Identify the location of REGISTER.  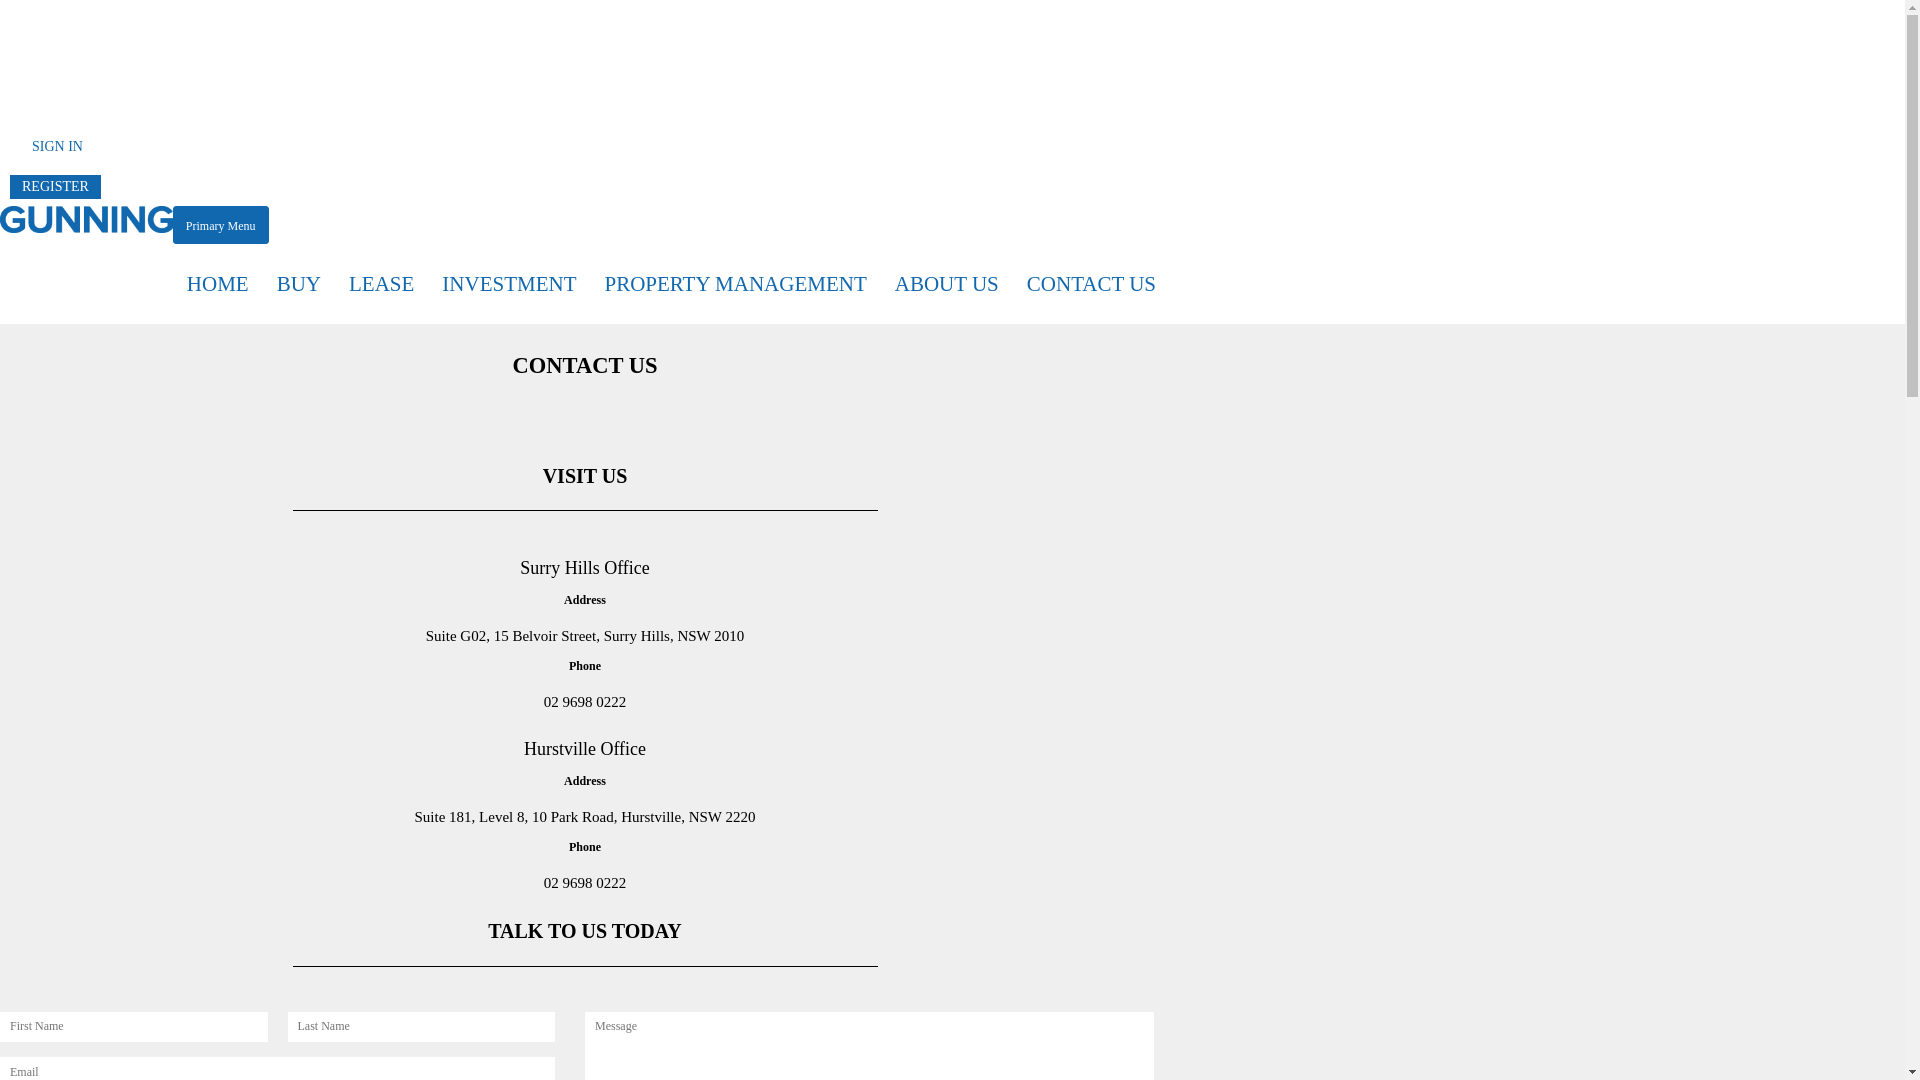
(56, 187).